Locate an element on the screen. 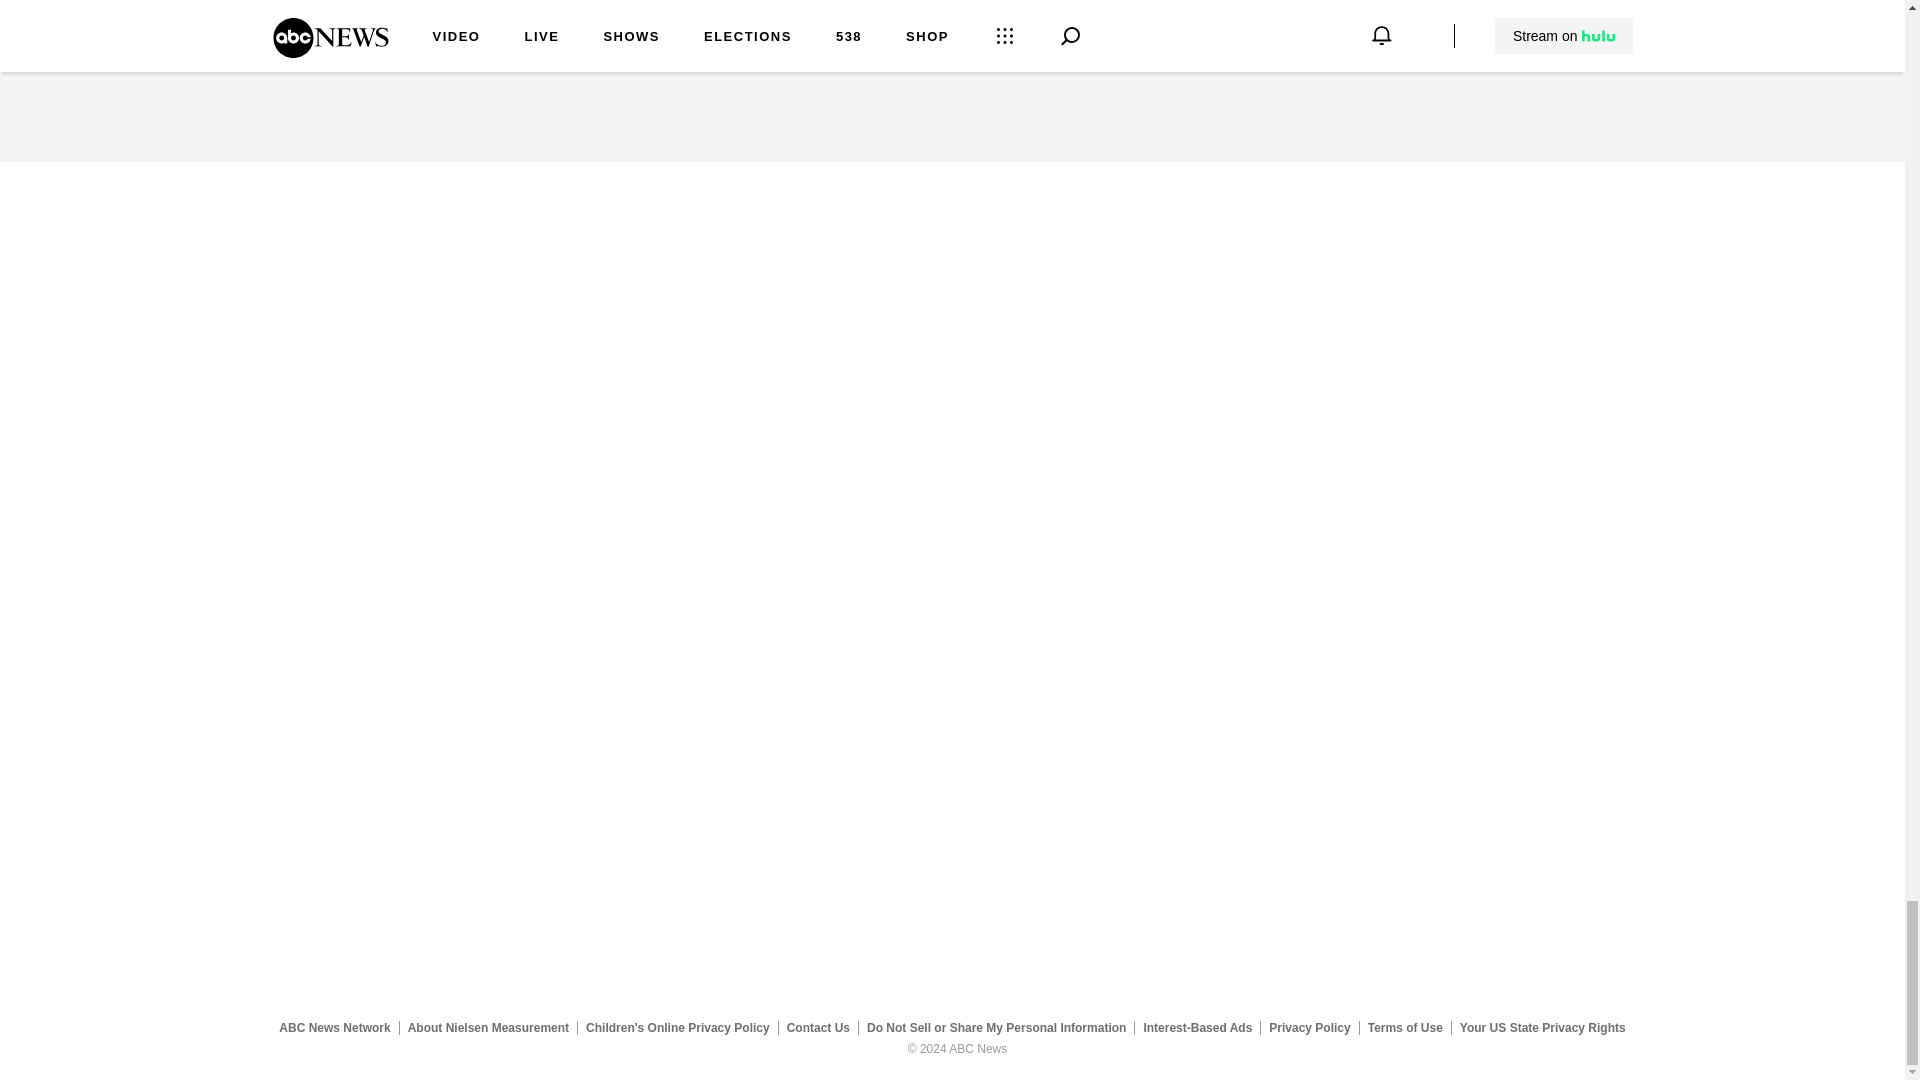 The height and width of the screenshot is (1080, 1920). Privacy Policy is located at coordinates (1310, 1027).